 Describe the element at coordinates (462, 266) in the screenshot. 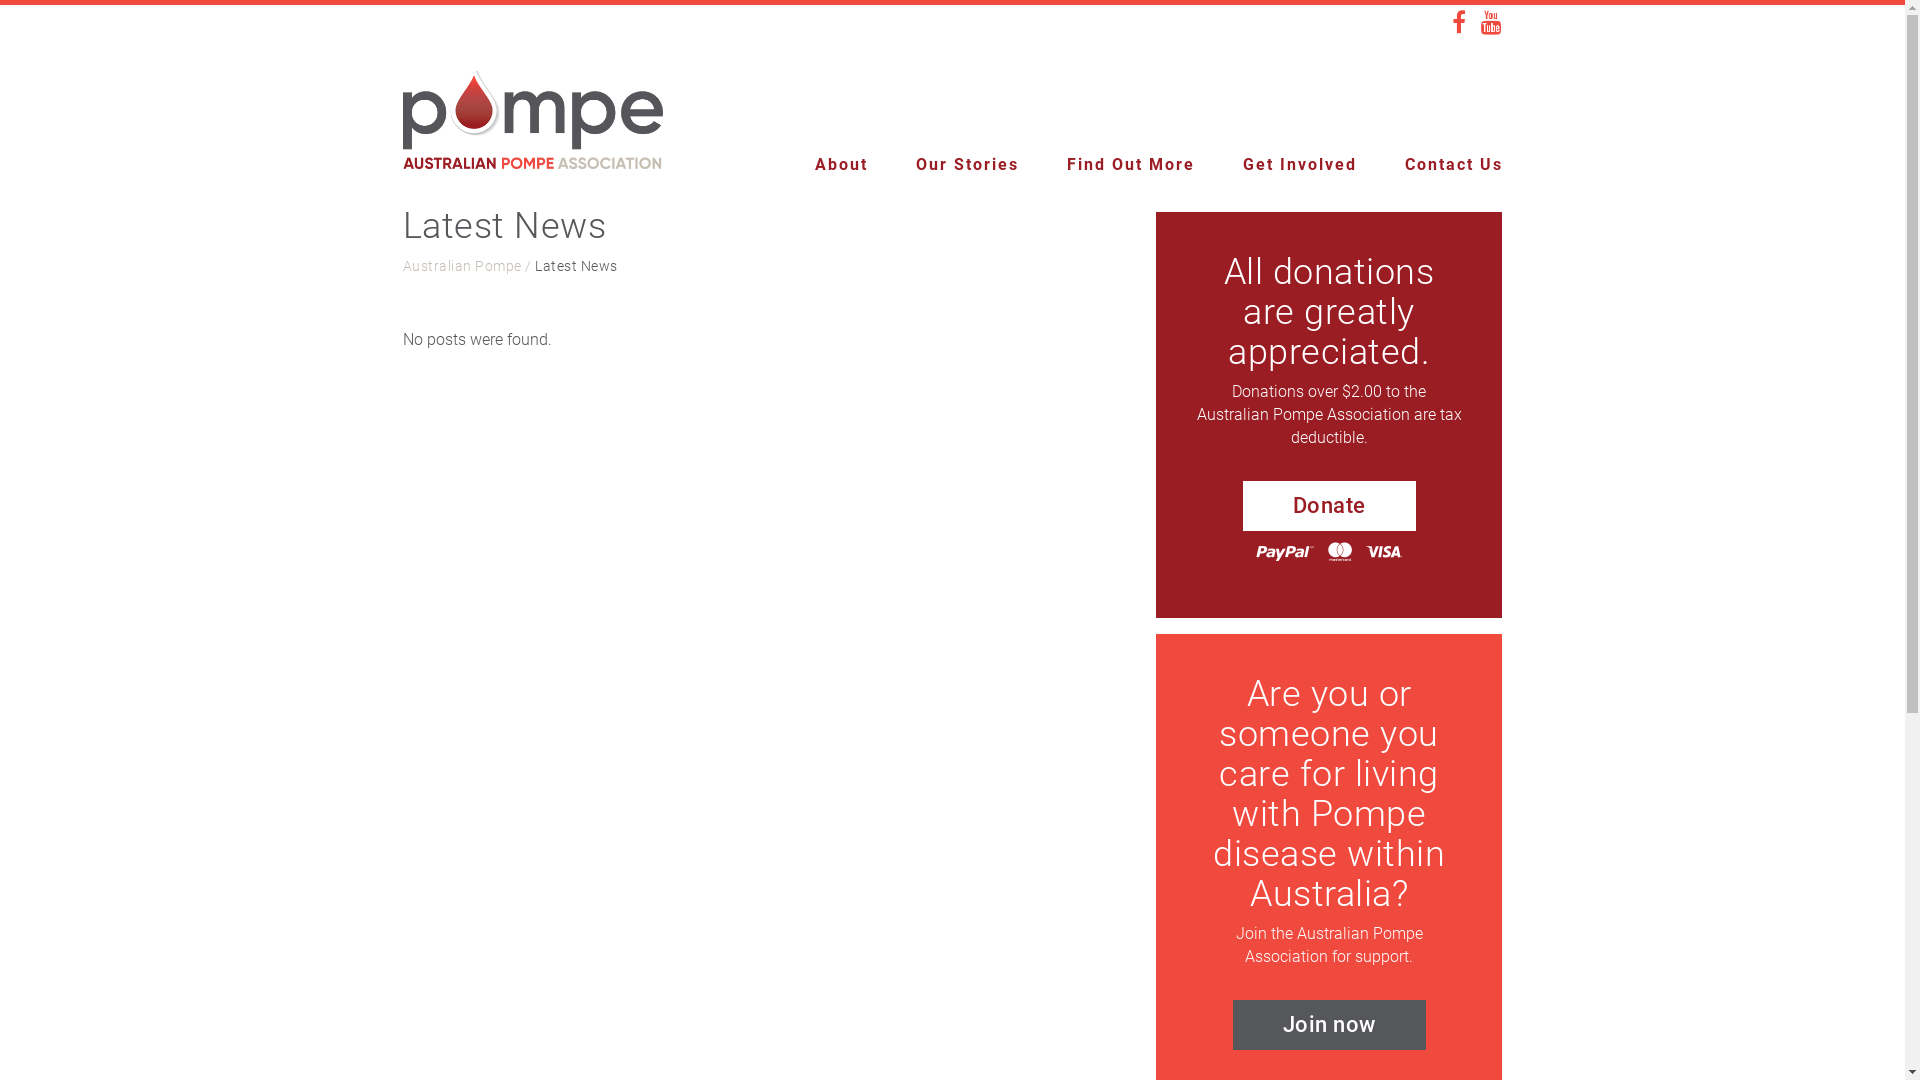

I see `Australian Pompe` at that location.